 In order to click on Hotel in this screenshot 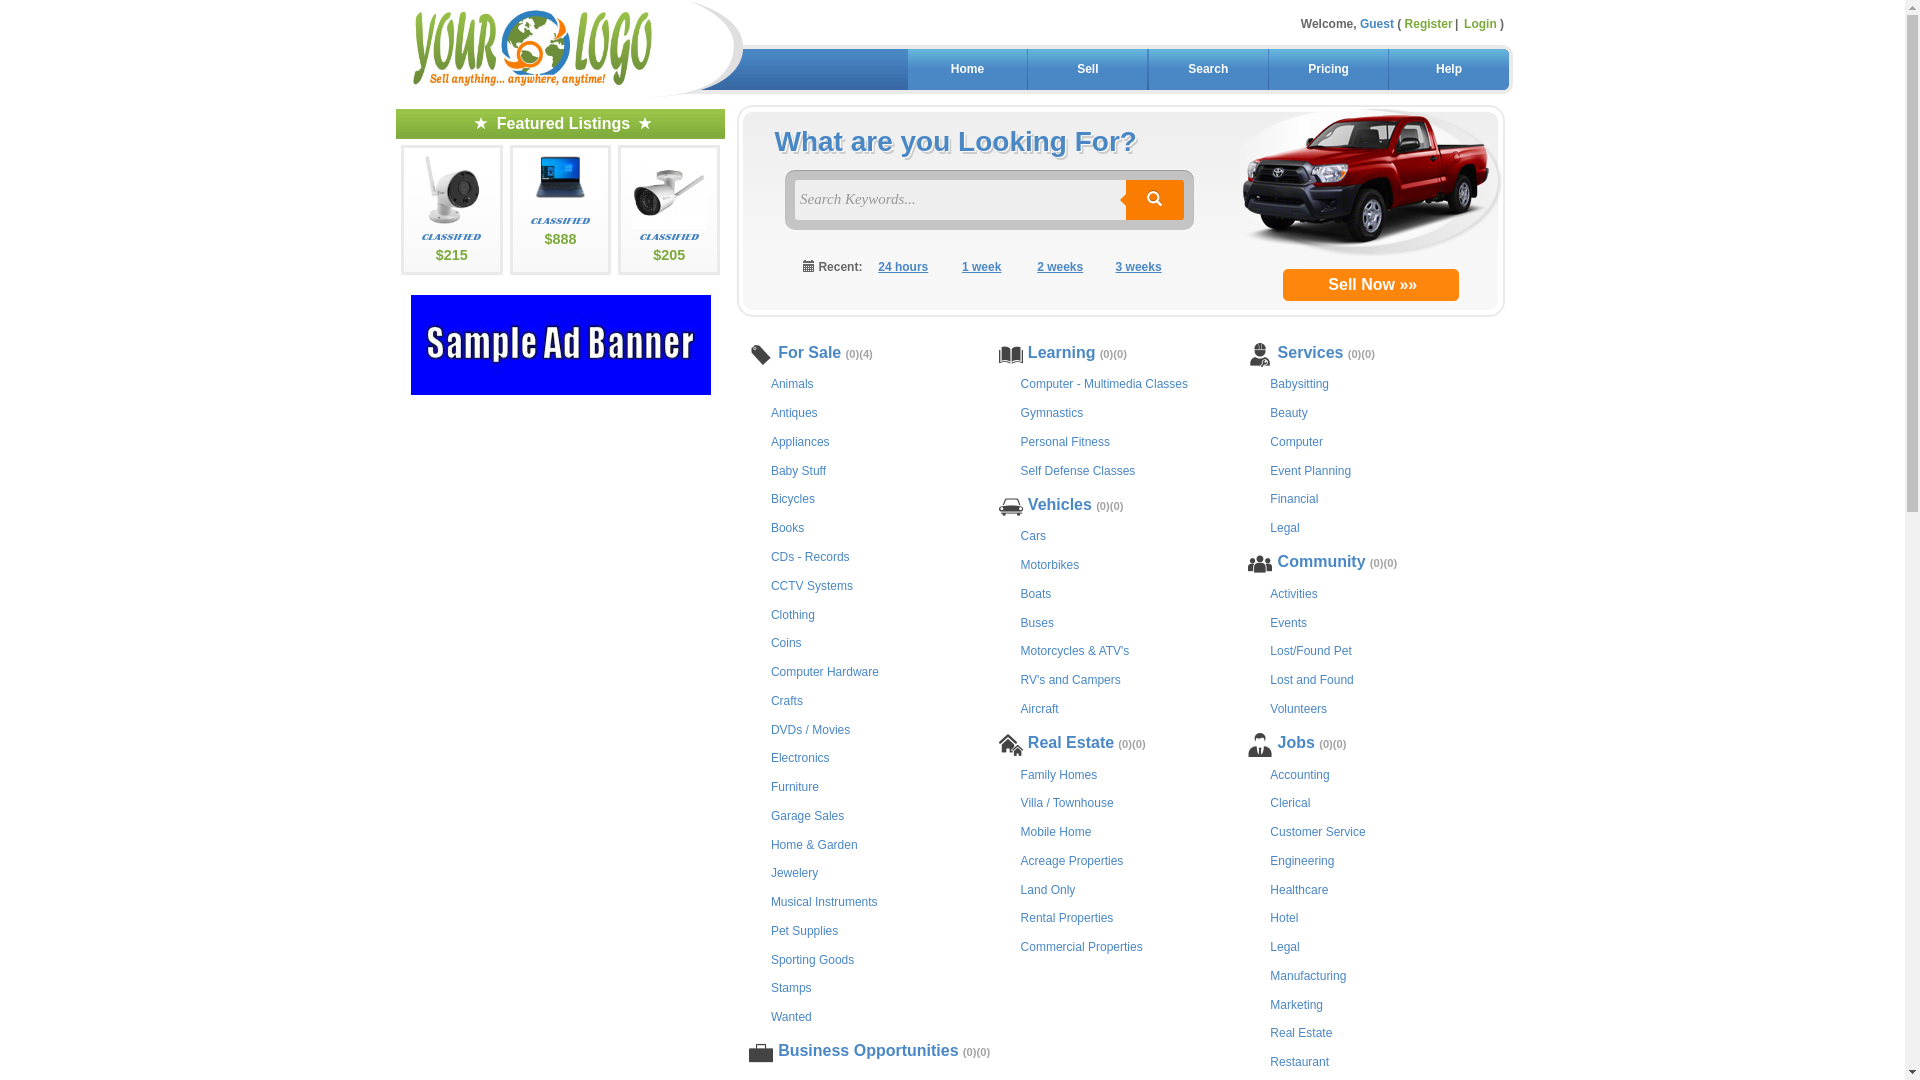, I will do `click(1284, 916)`.